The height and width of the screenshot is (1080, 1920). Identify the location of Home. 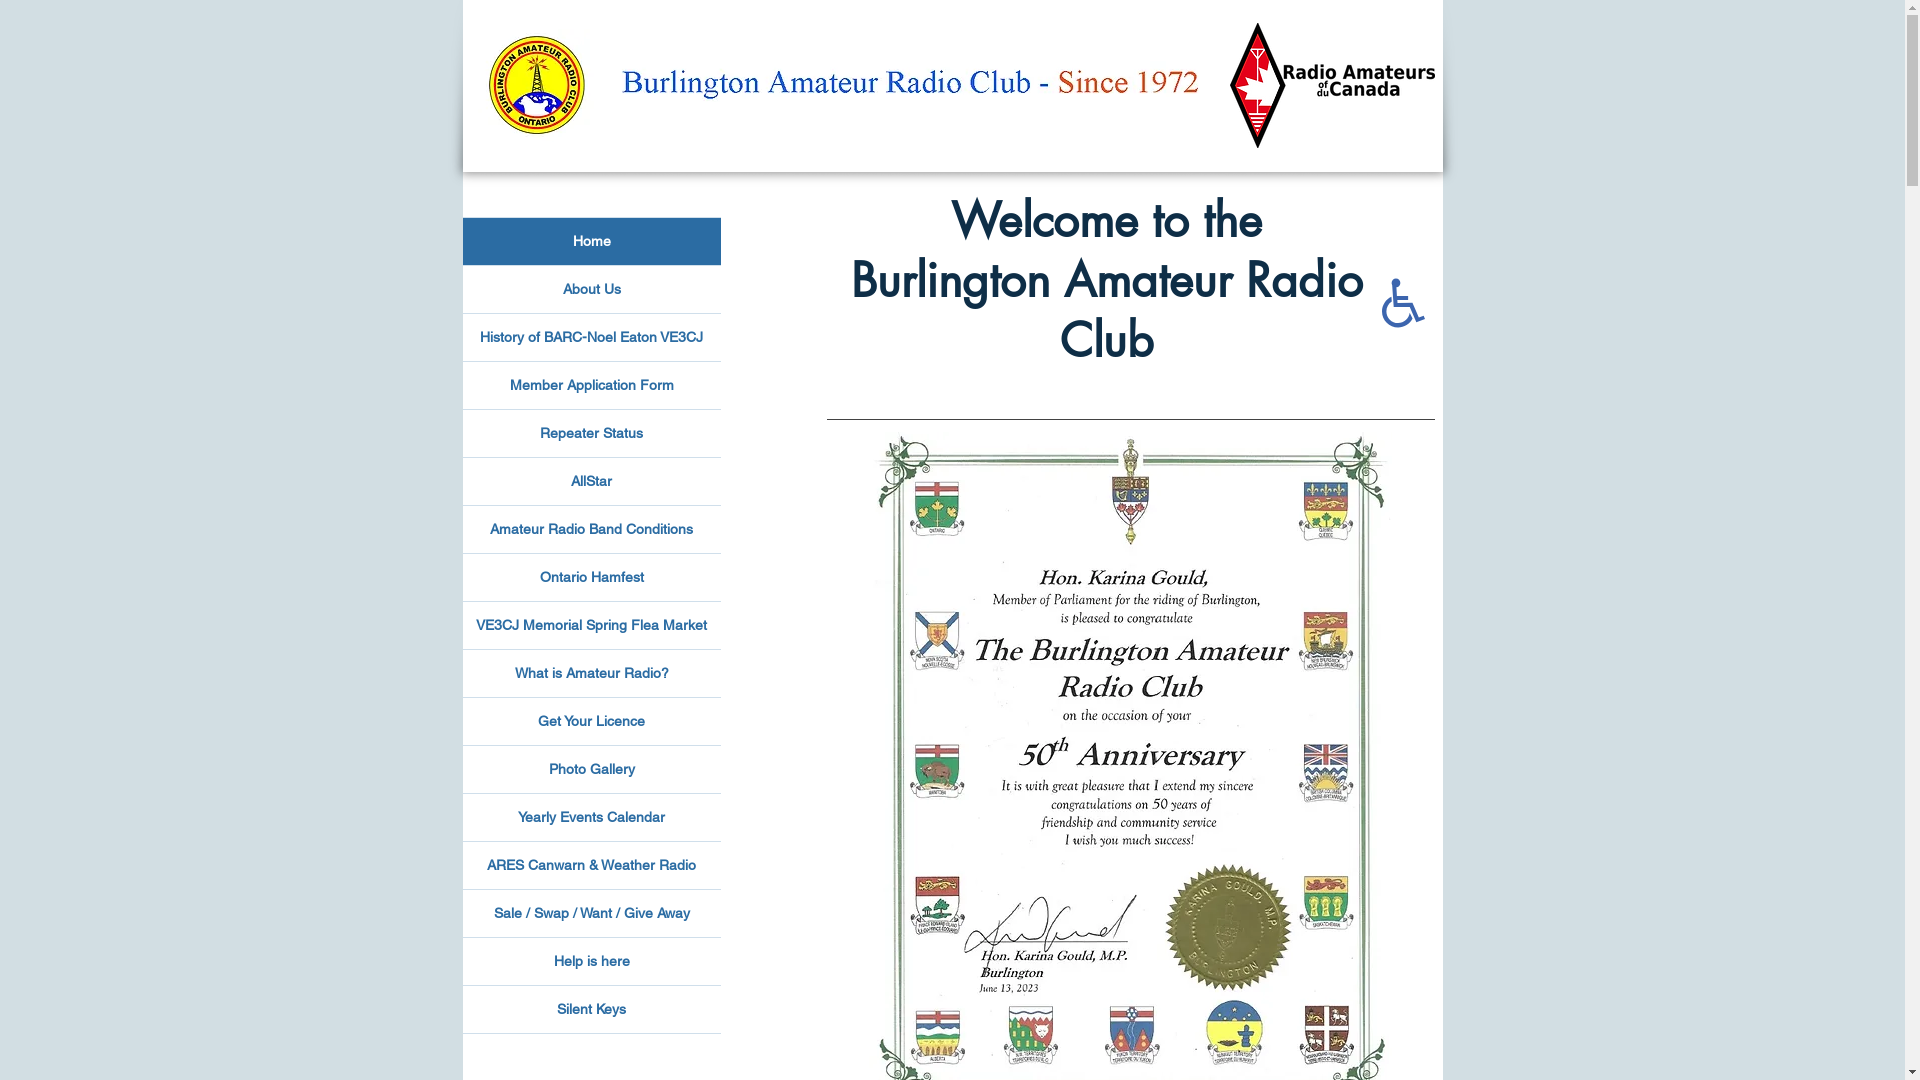
(591, 242).